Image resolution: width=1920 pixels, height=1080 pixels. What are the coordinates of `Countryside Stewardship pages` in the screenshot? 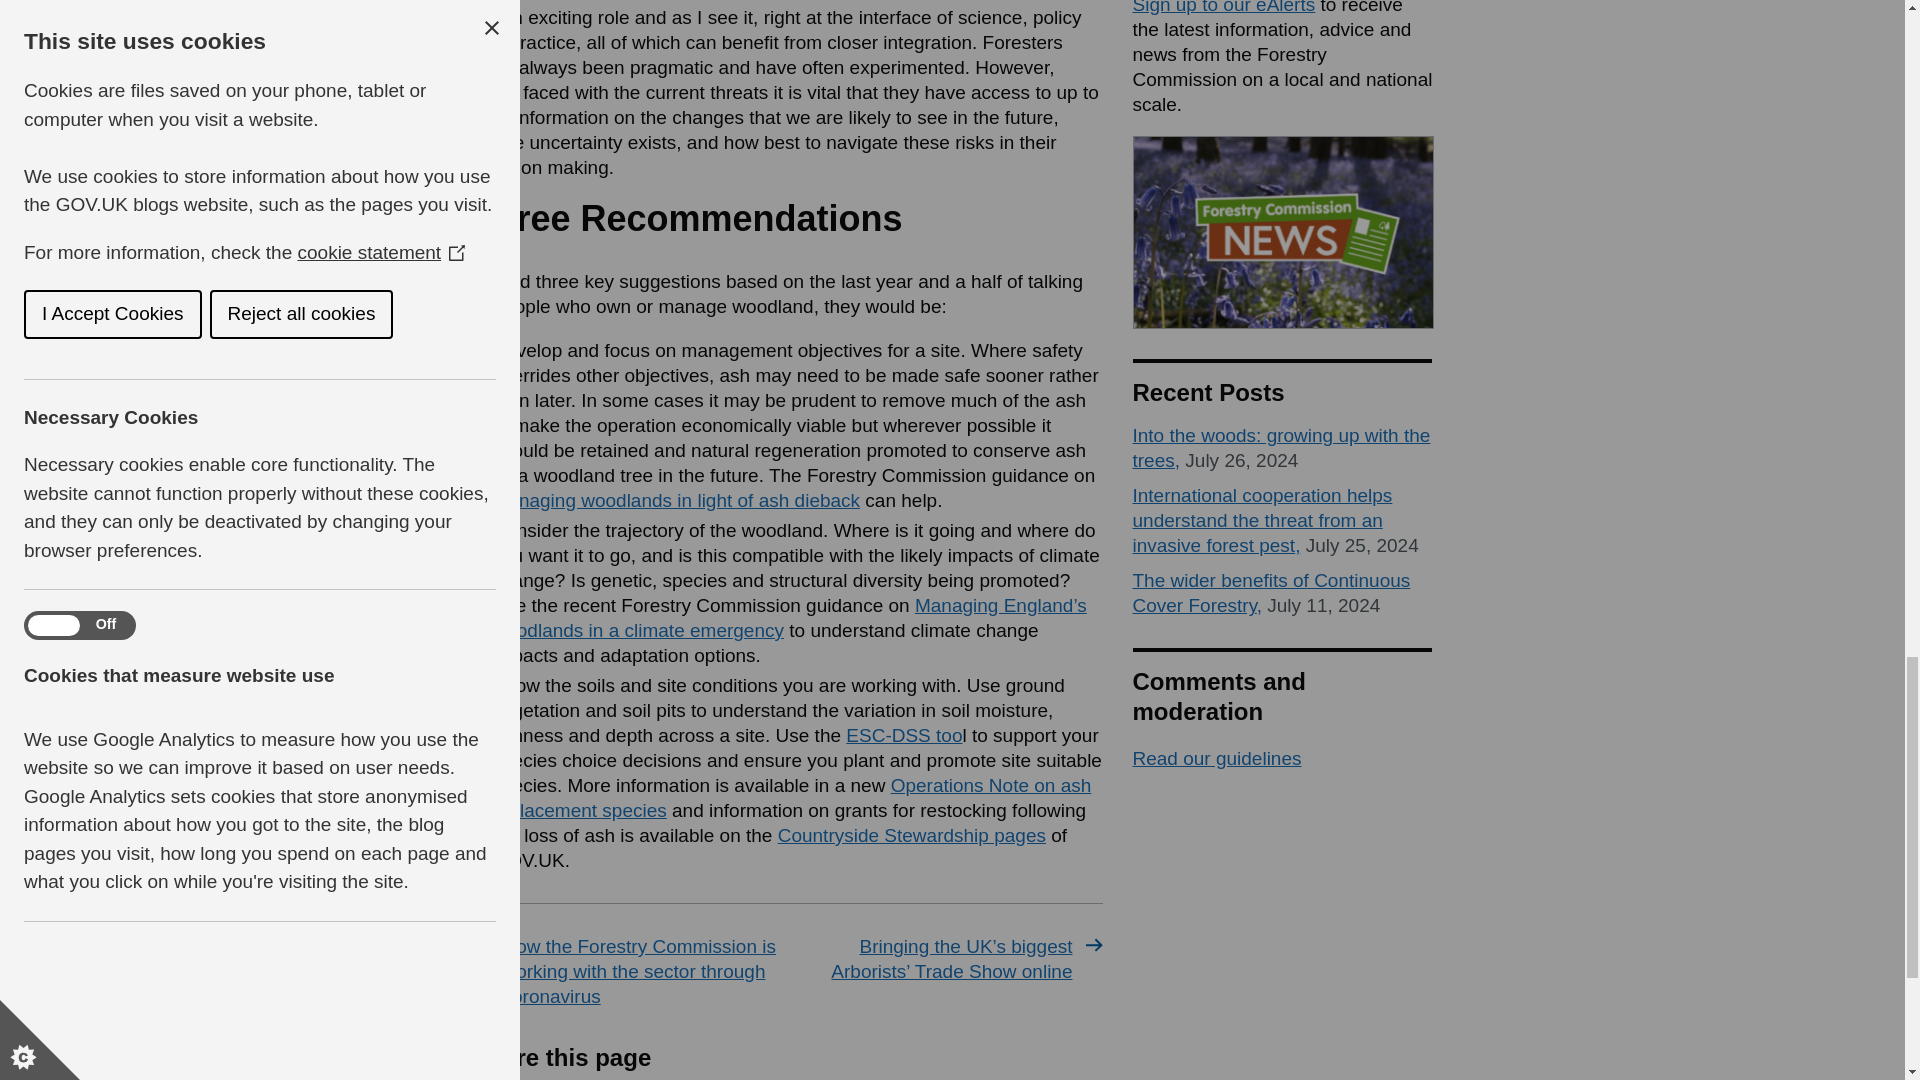 It's located at (912, 835).